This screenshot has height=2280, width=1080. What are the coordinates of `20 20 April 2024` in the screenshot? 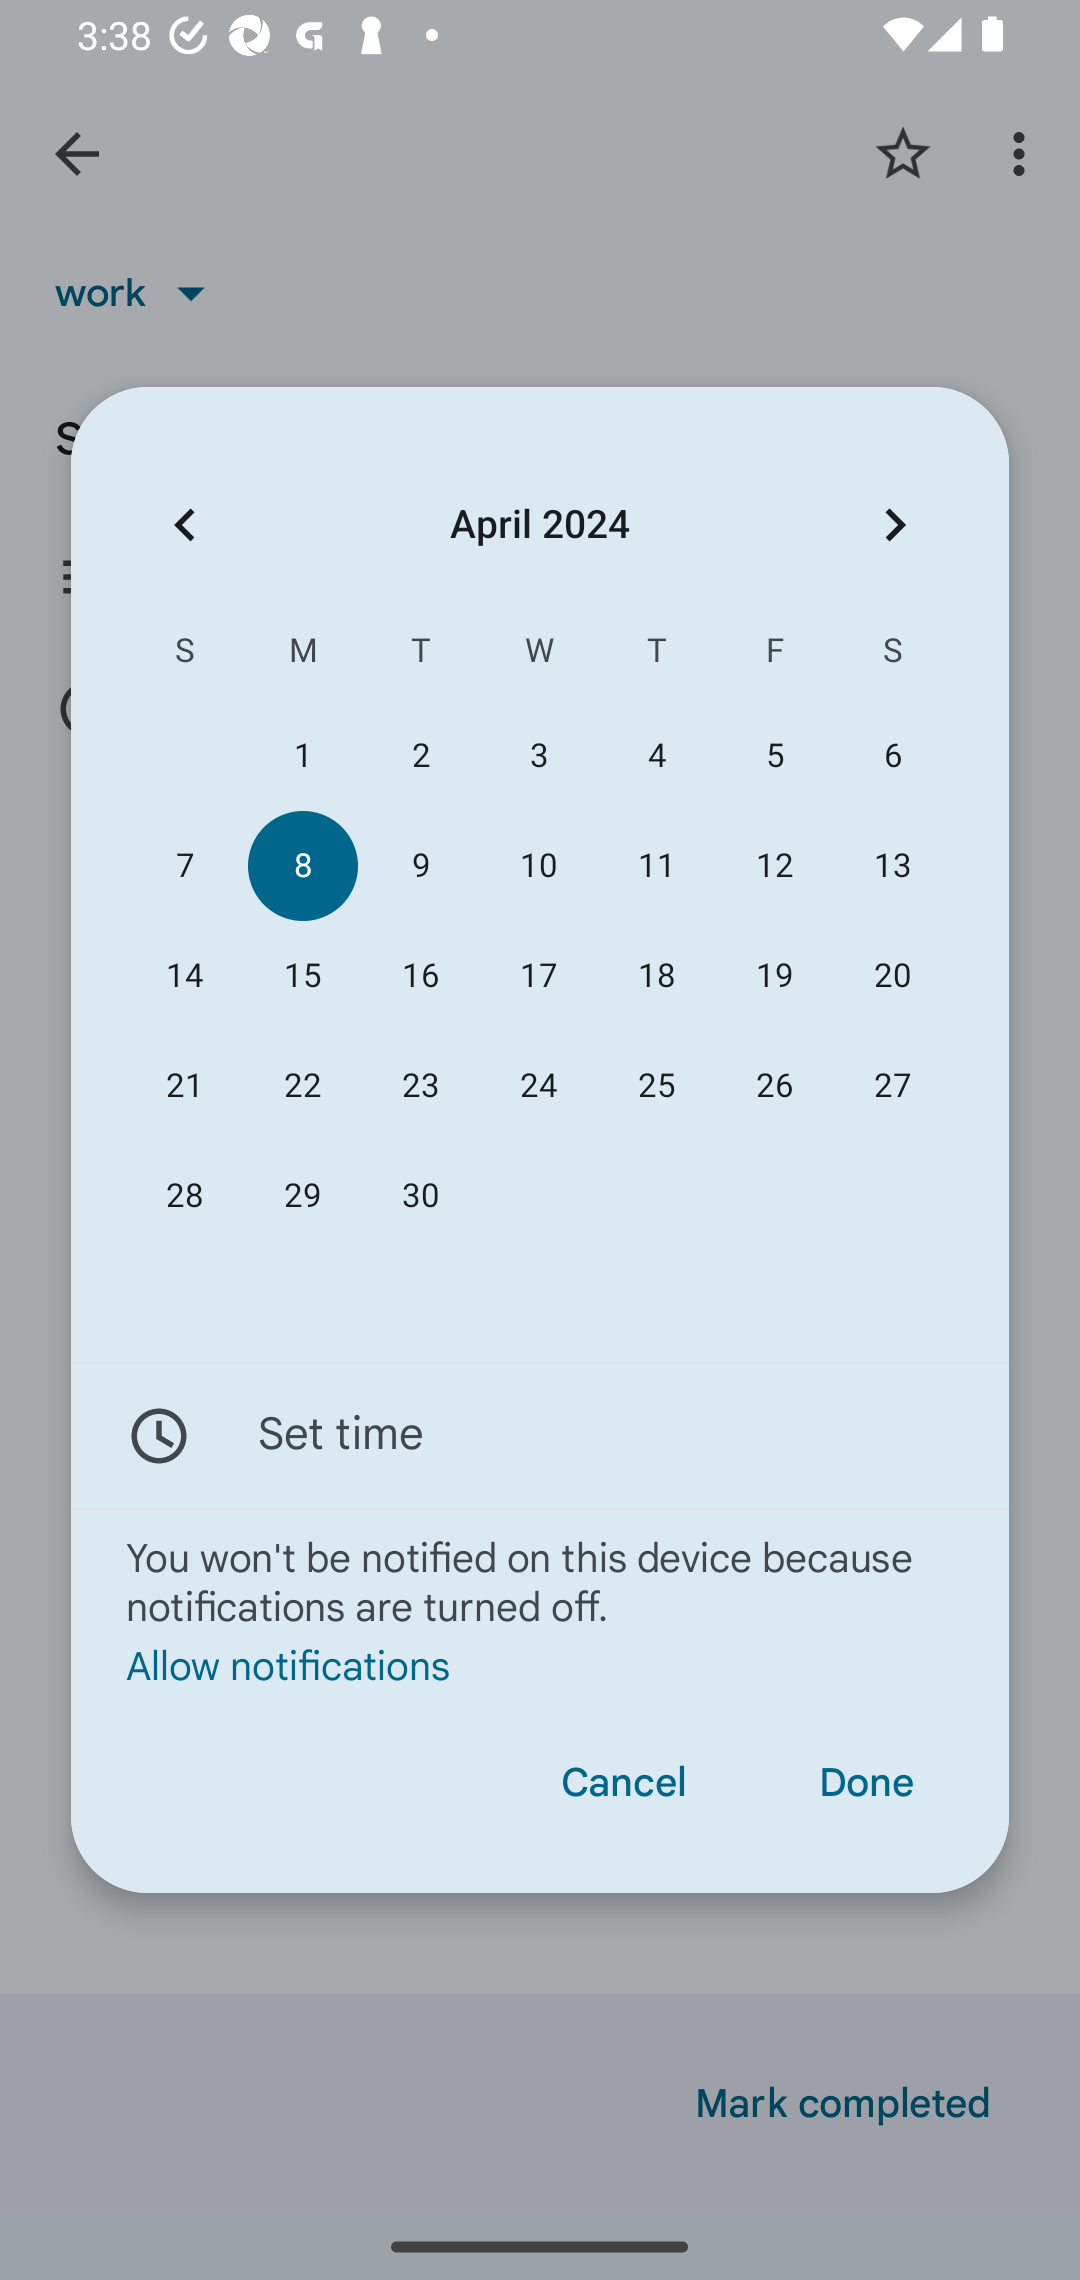 It's located at (892, 976).